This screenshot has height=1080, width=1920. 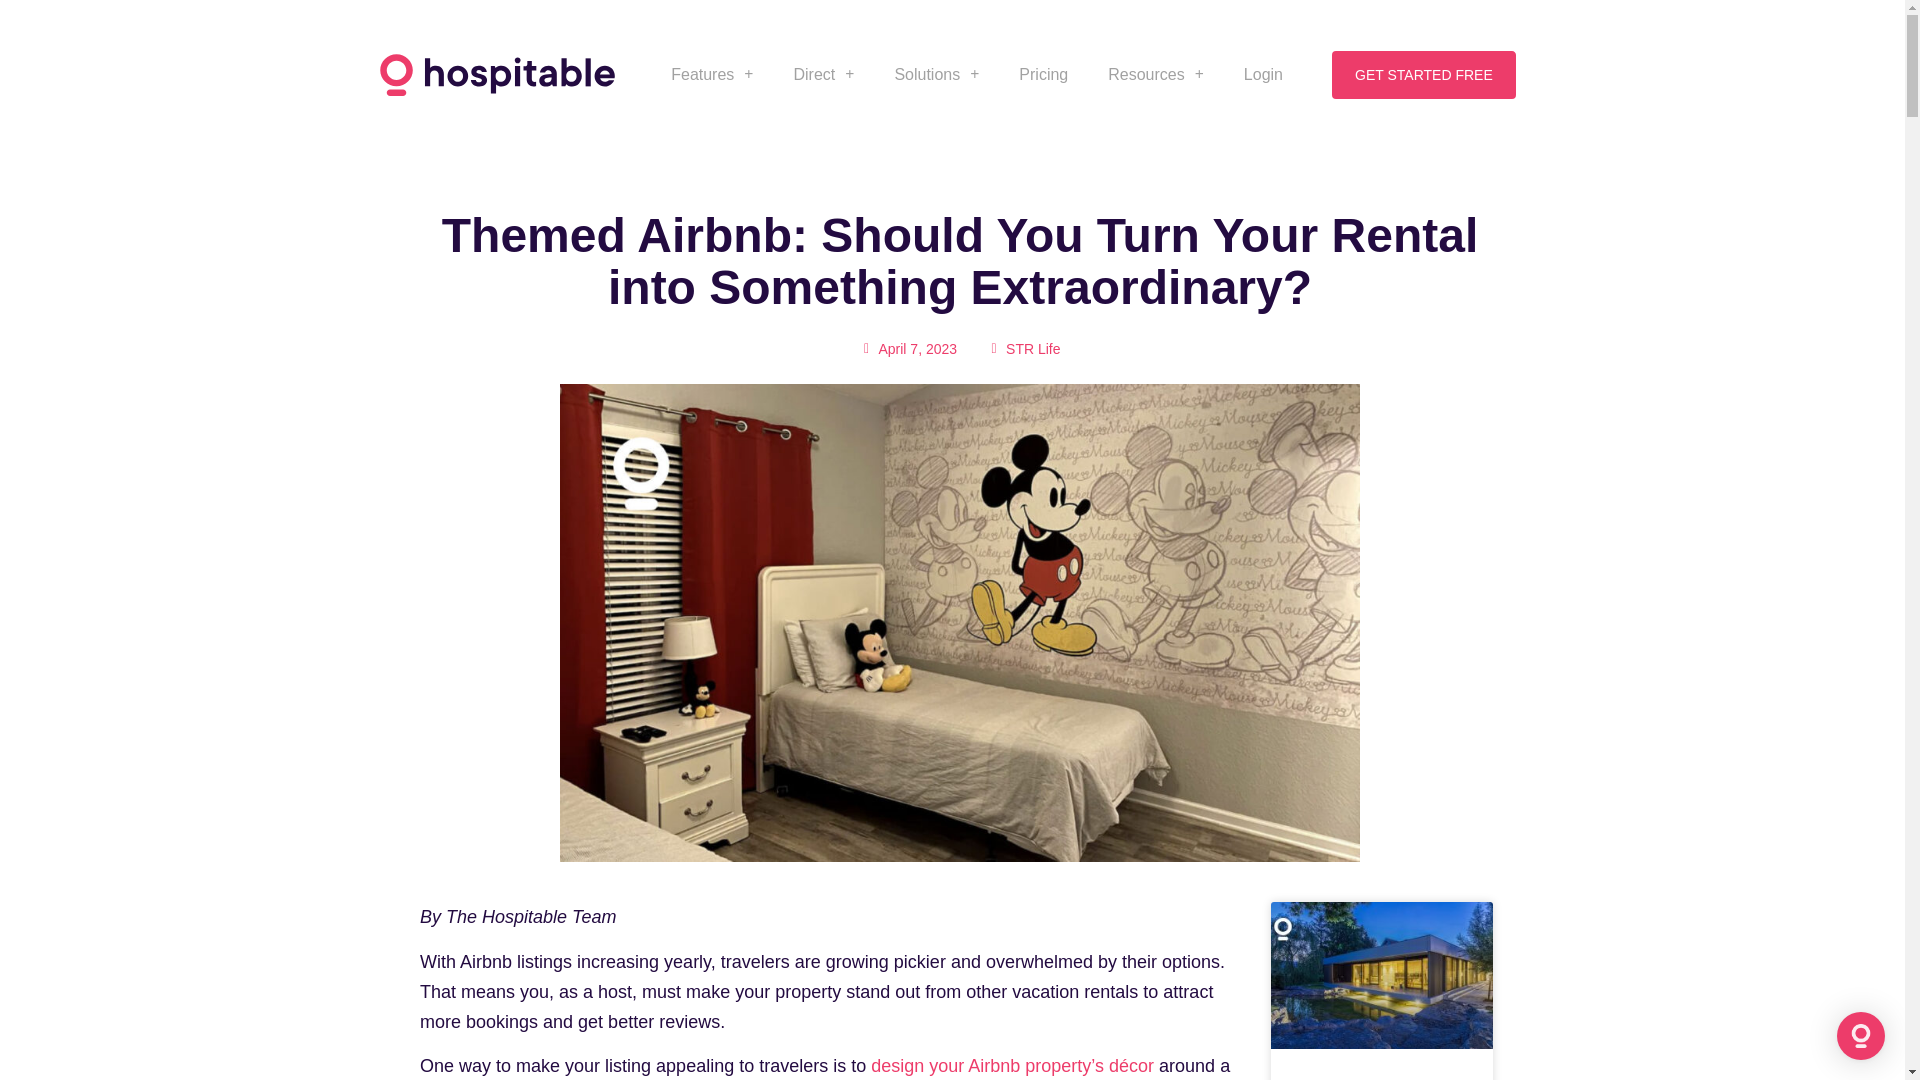 I want to click on Login, so click(x=1262, y=74).